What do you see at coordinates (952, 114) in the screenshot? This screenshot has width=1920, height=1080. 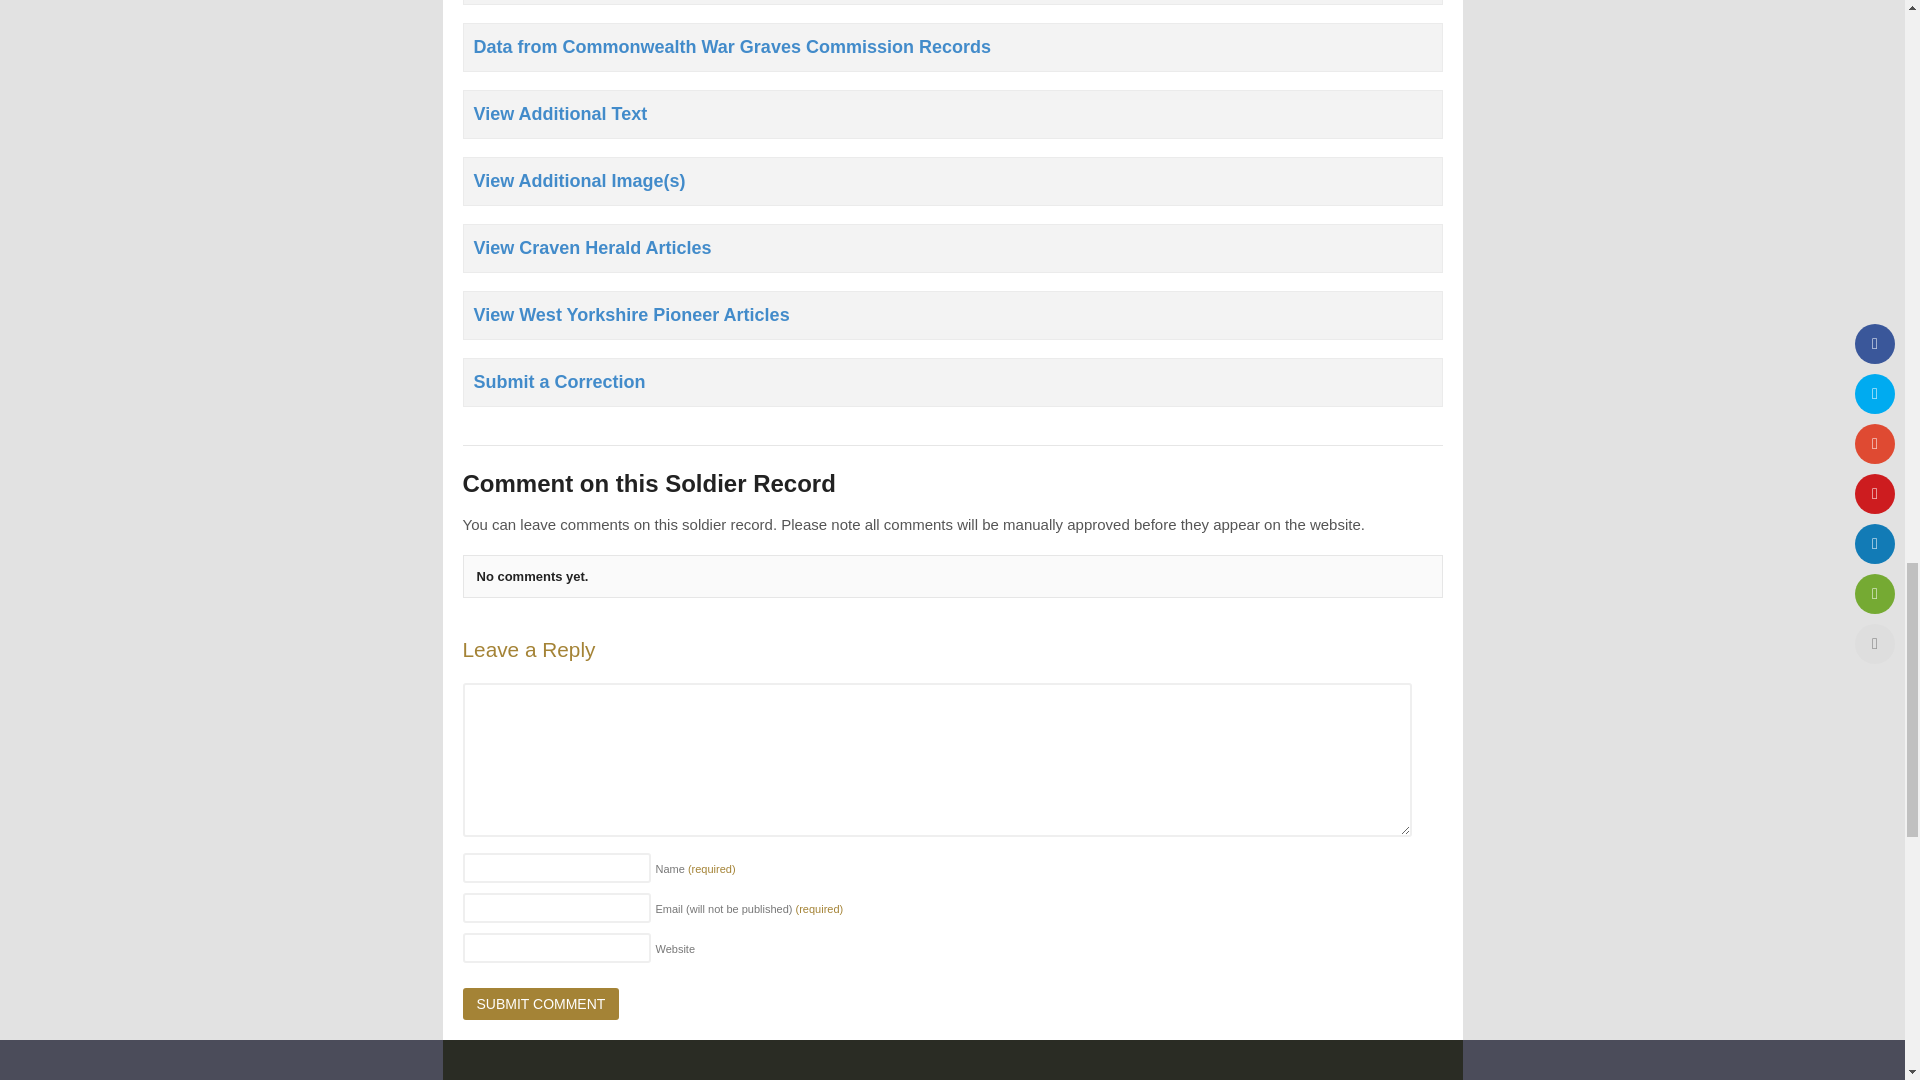 I see `View Additional Text` at bounding box center [952, 114].